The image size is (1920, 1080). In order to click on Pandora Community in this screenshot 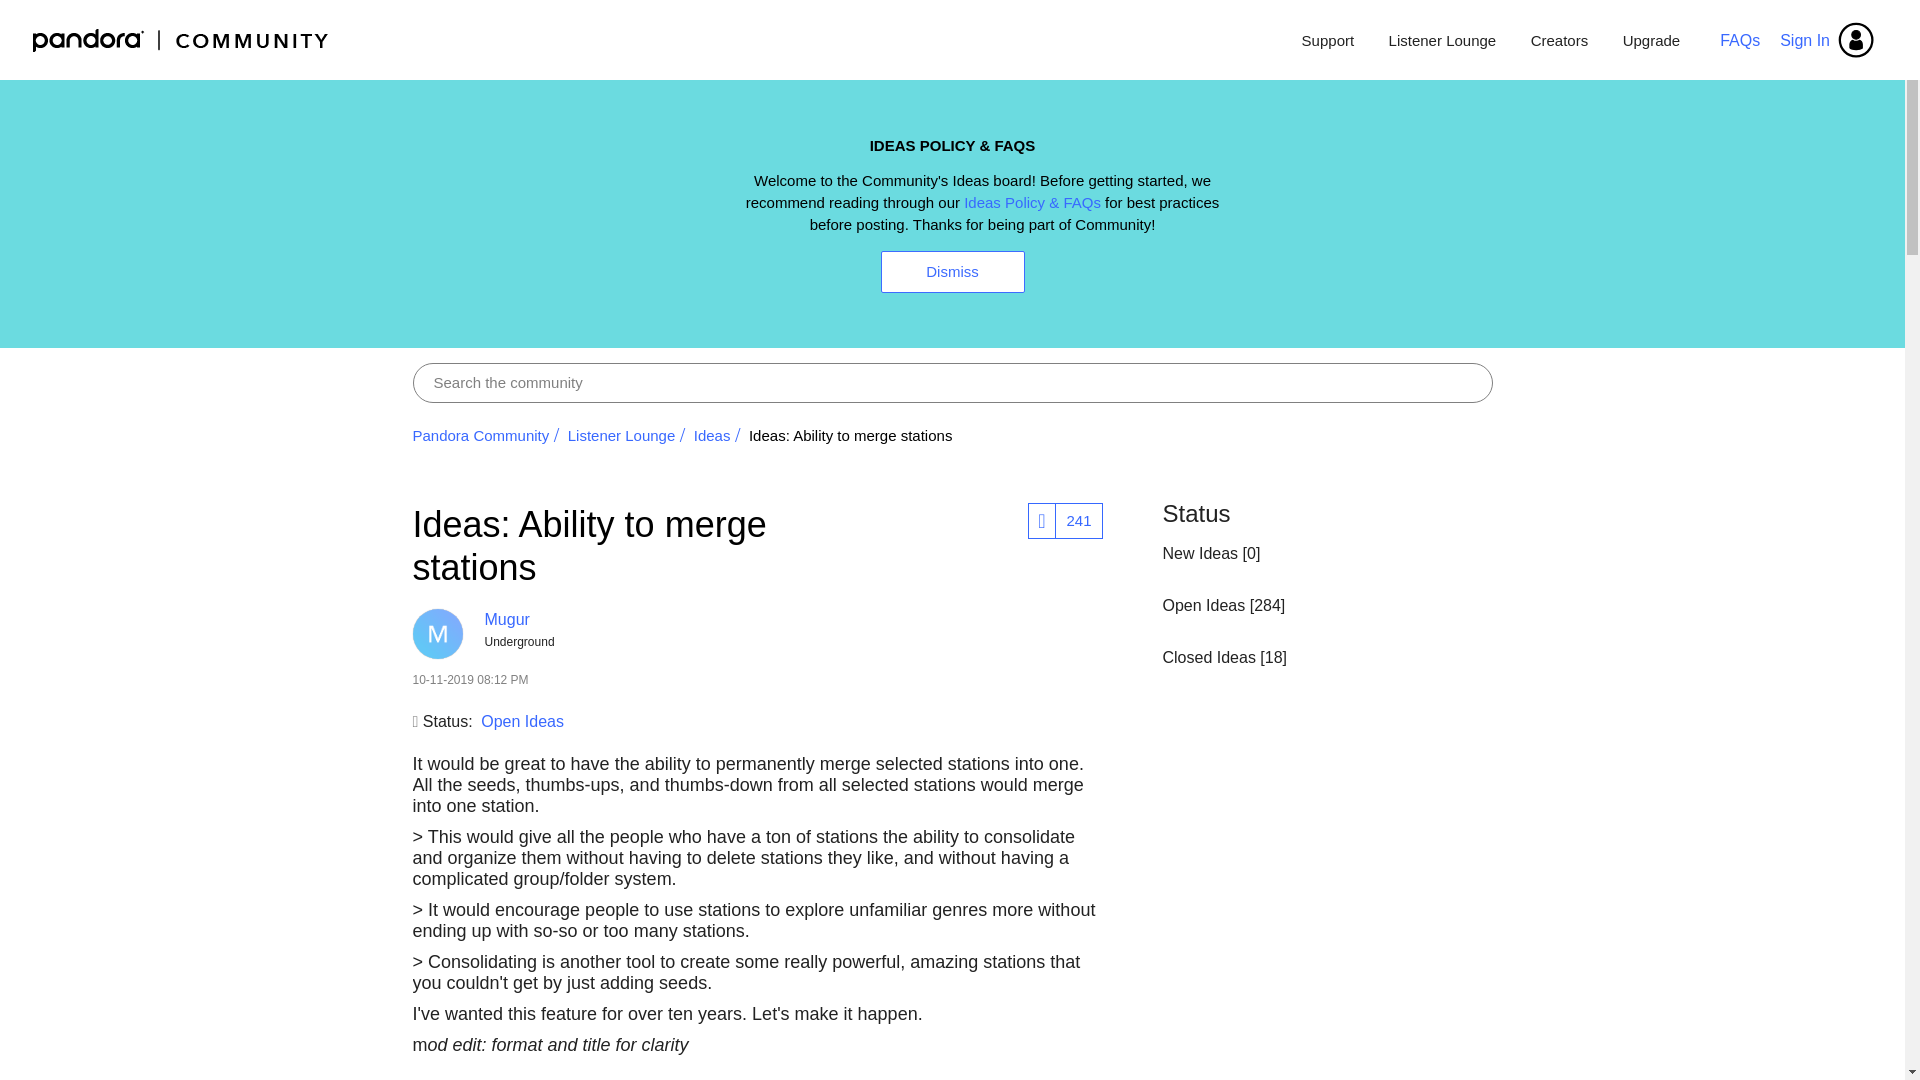, I will do `click(181, 39)`.